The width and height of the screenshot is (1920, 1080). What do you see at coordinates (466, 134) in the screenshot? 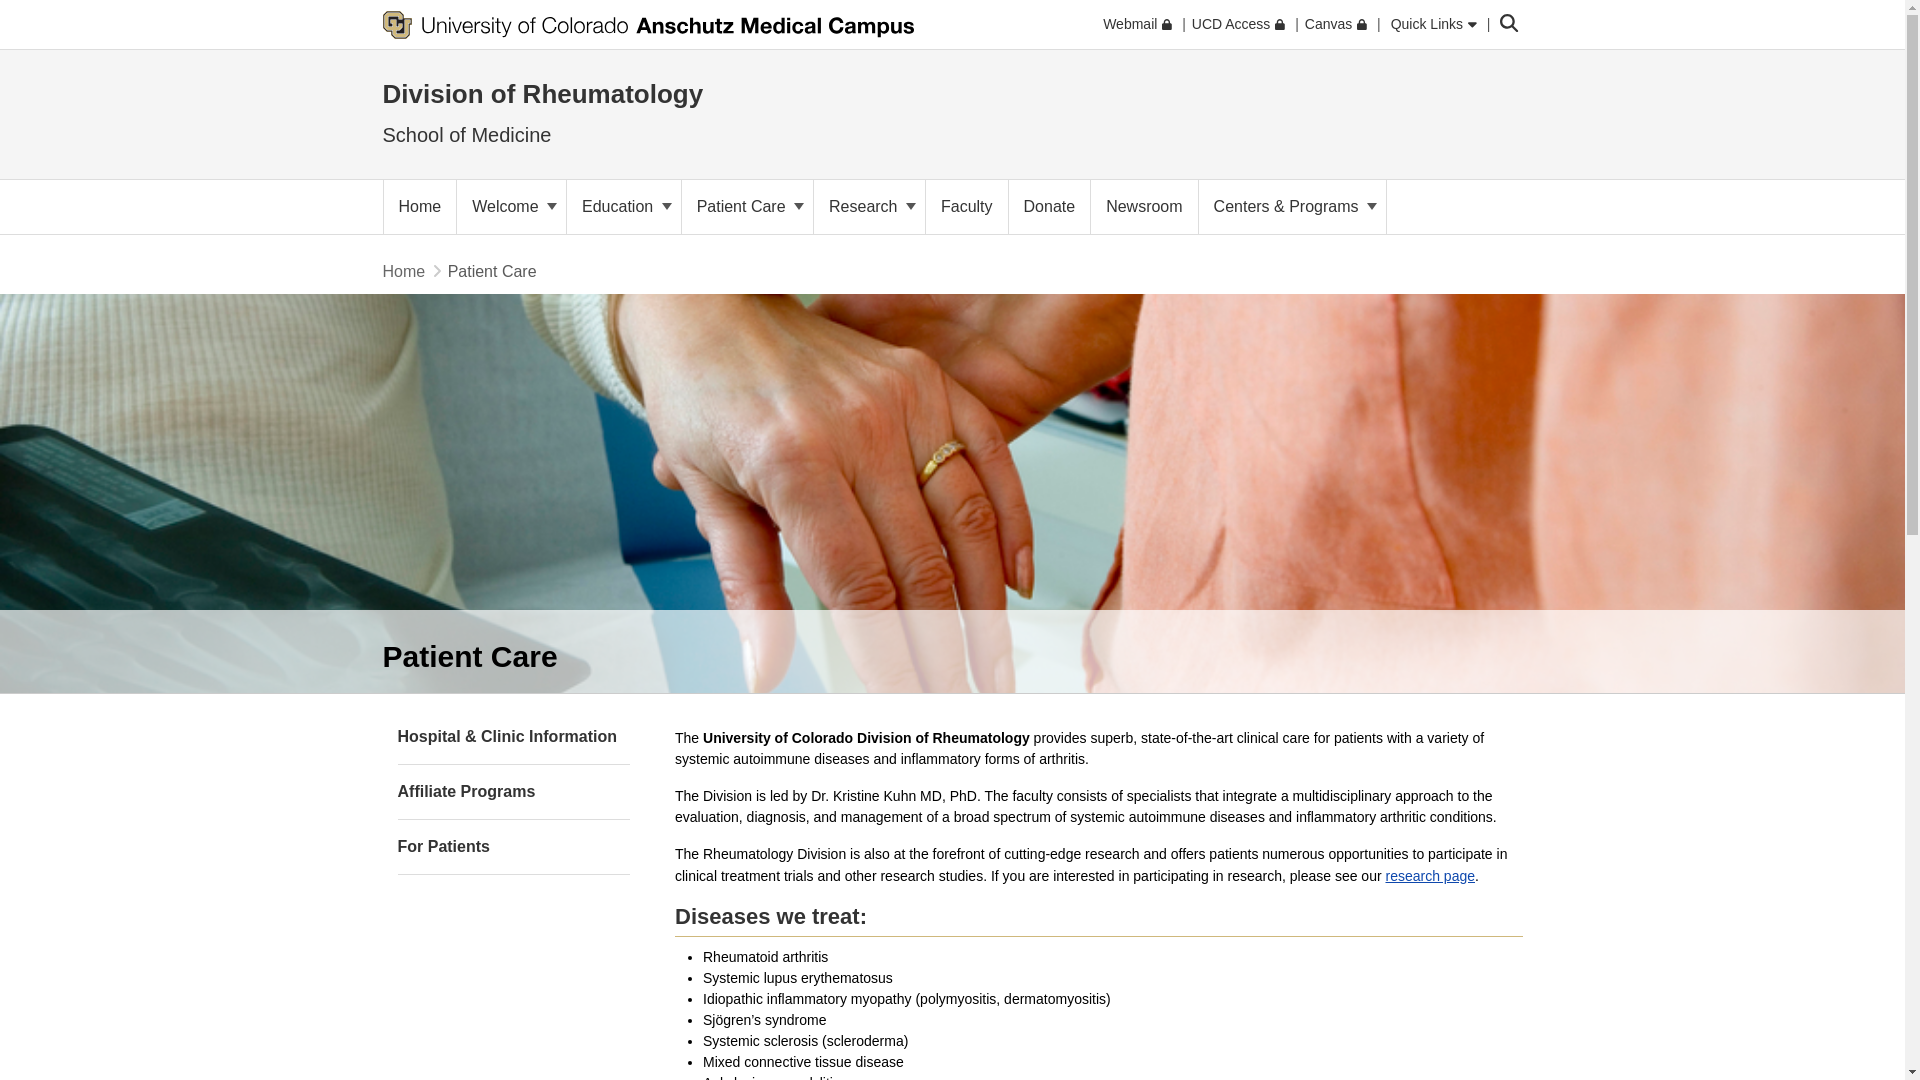
I see `School of Medicine` at bounding box center [466, 134].